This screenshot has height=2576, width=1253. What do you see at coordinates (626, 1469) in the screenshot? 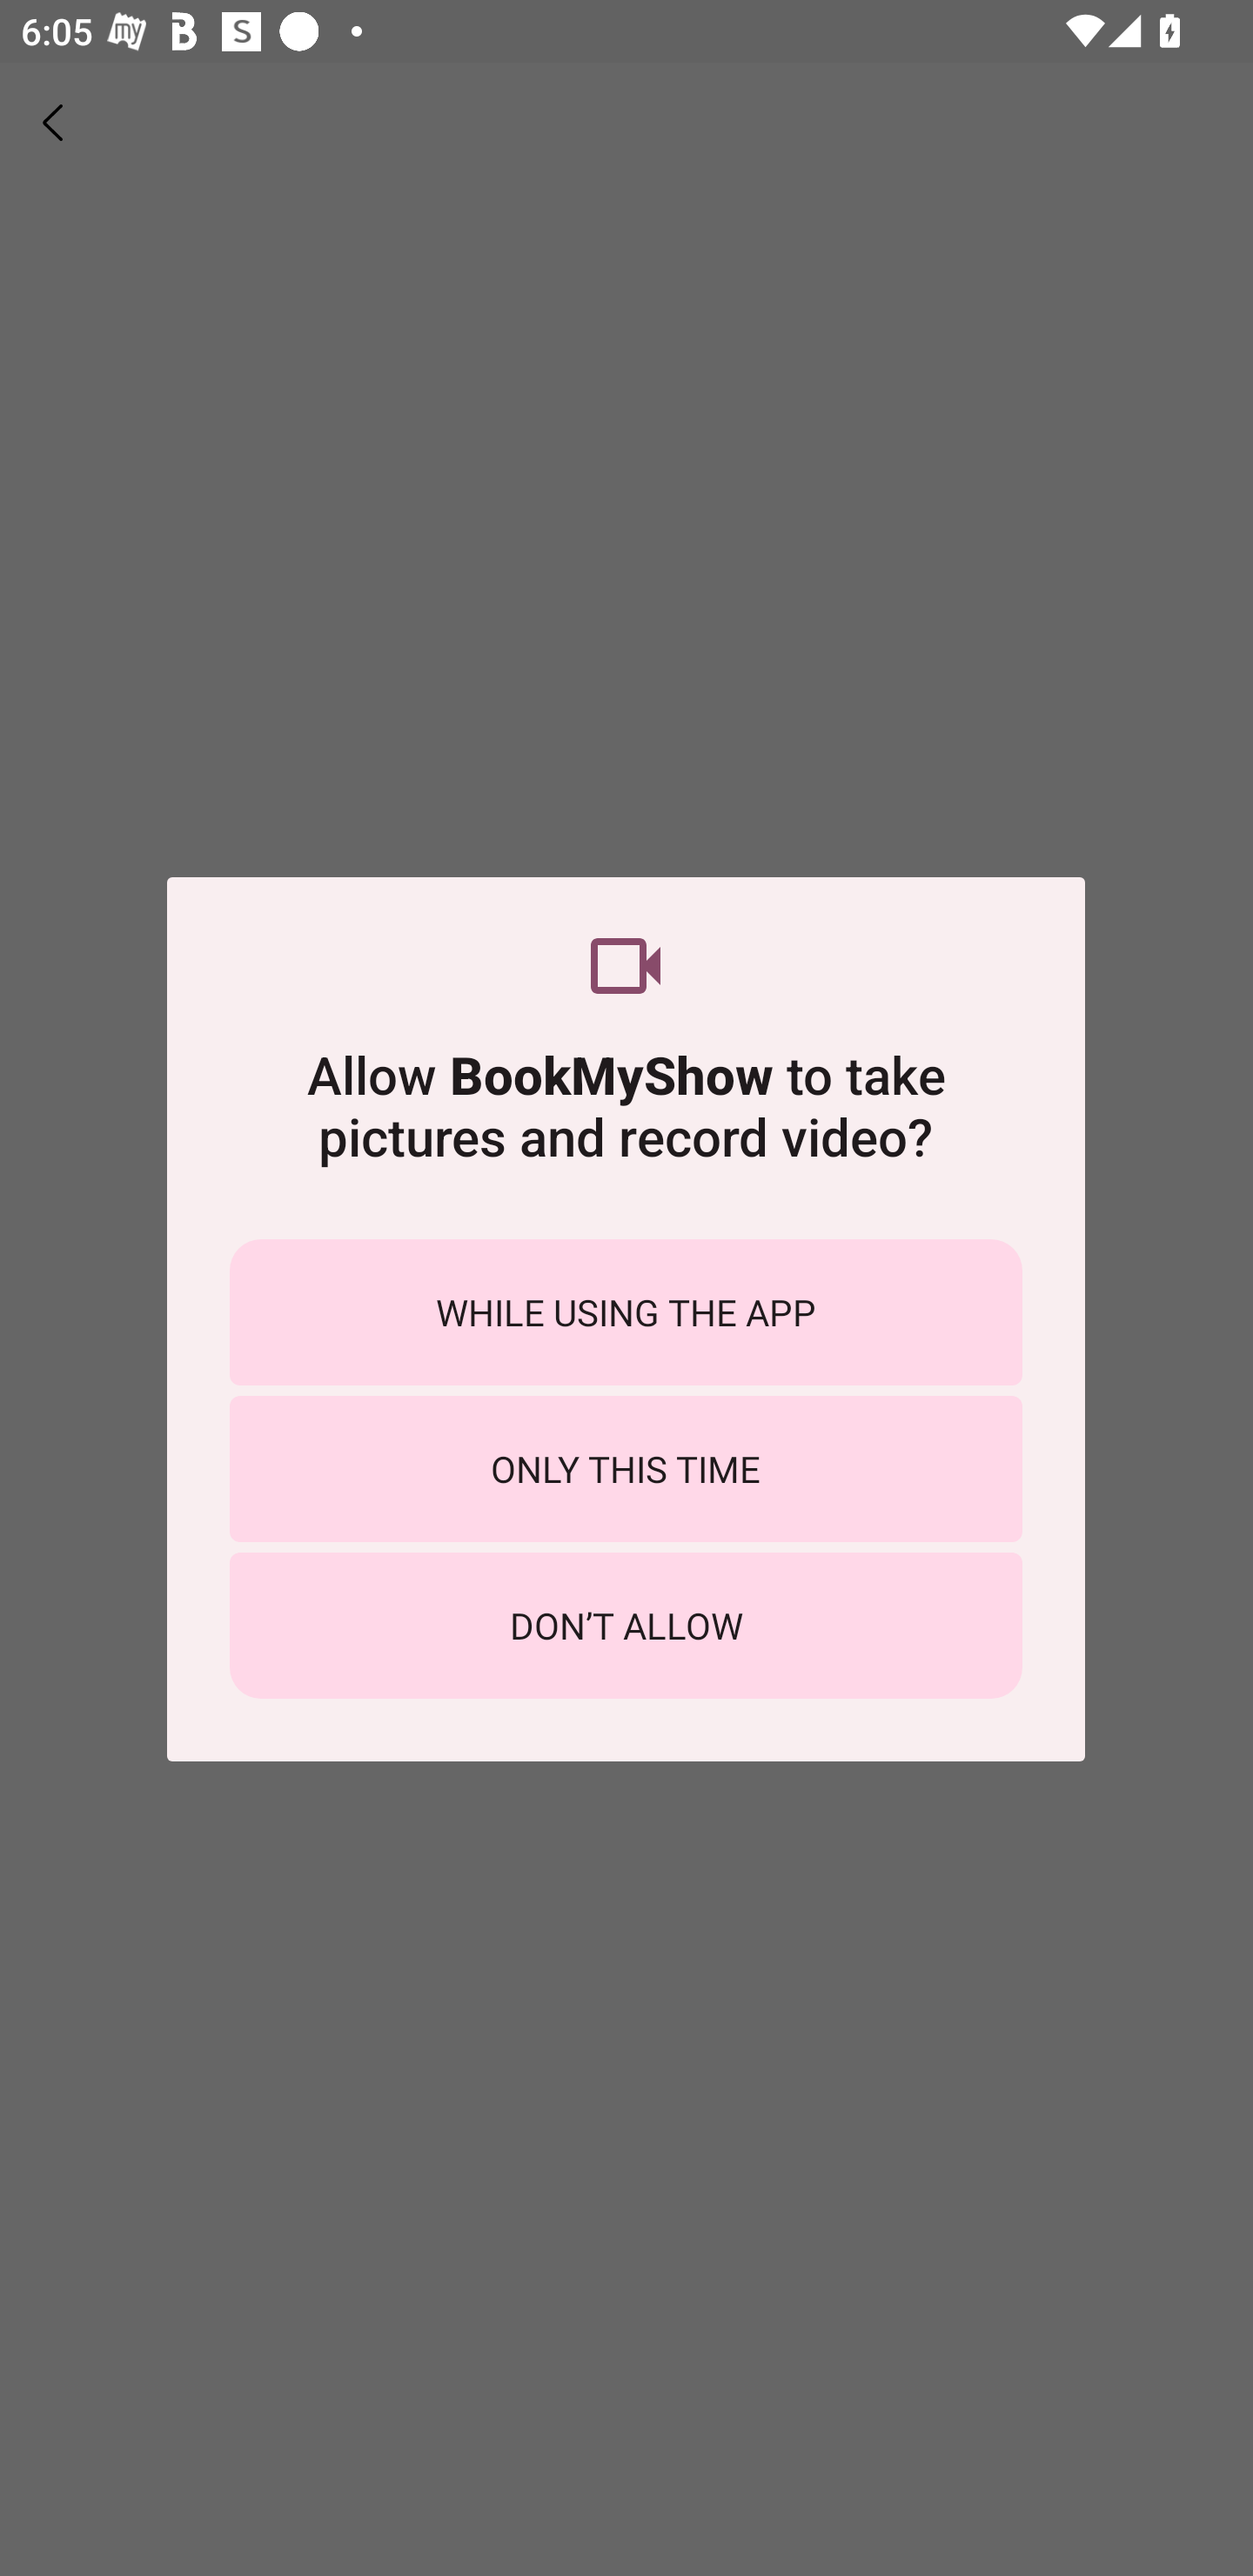
I see `ONLY THIS TIME` at bounding box center [626, 1469].